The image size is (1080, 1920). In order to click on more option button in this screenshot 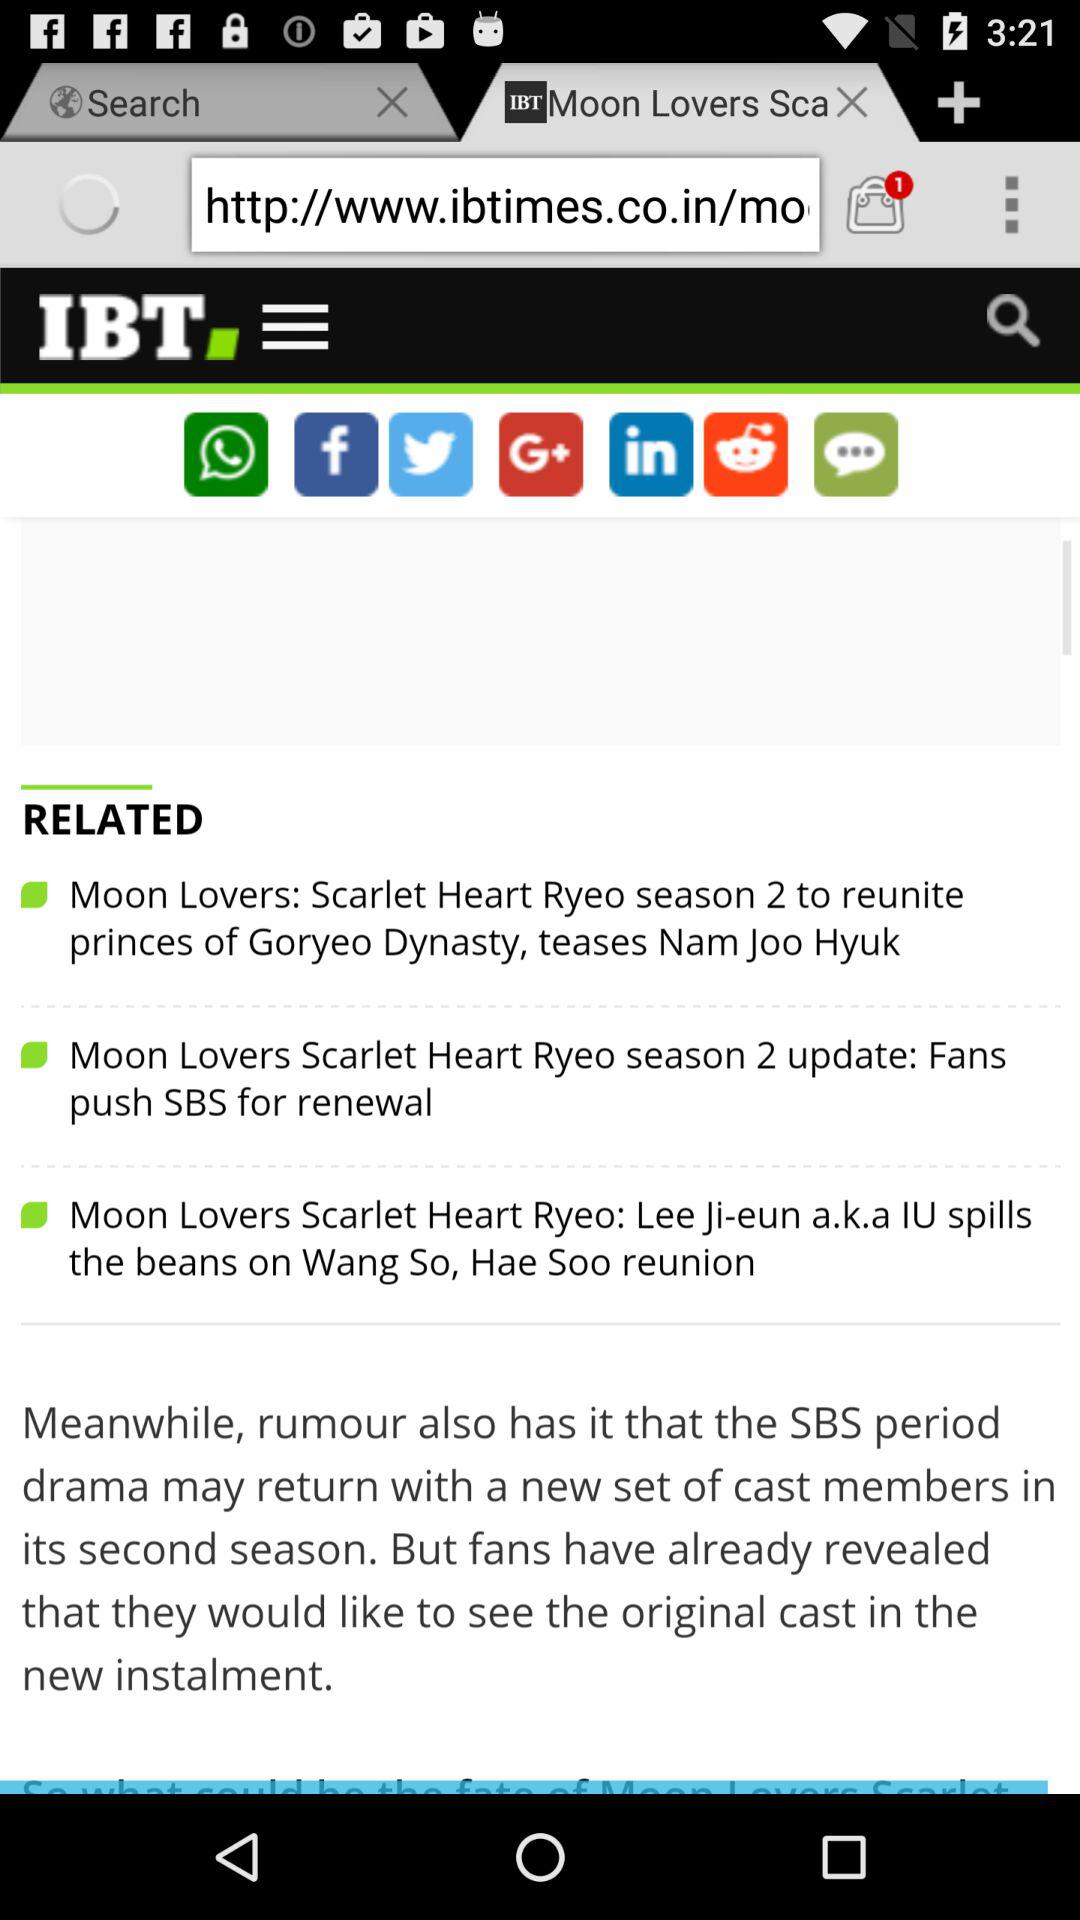, I will do `click(1012, 204)`.